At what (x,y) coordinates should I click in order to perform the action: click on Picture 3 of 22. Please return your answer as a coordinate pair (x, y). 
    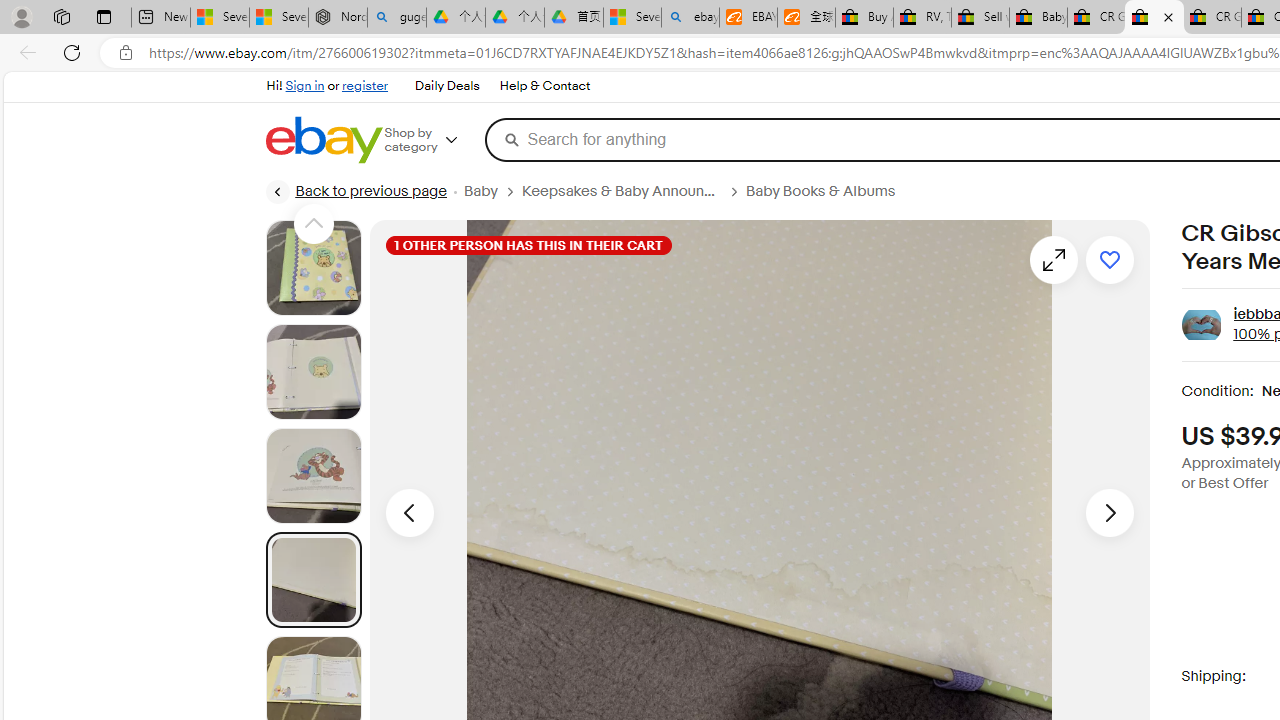
    Looking at the image, I should click on (313, 476).